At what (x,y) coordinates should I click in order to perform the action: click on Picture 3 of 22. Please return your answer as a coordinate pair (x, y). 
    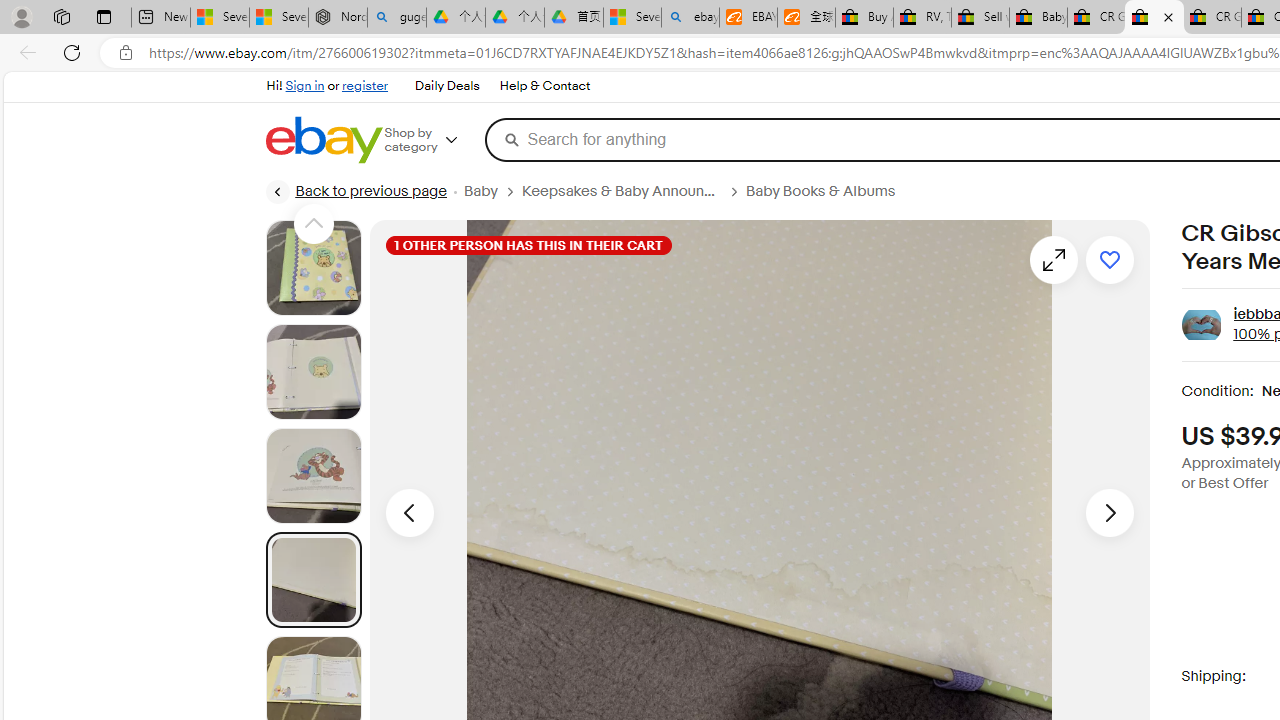
    Looking at the image, I should click on (313, 476).